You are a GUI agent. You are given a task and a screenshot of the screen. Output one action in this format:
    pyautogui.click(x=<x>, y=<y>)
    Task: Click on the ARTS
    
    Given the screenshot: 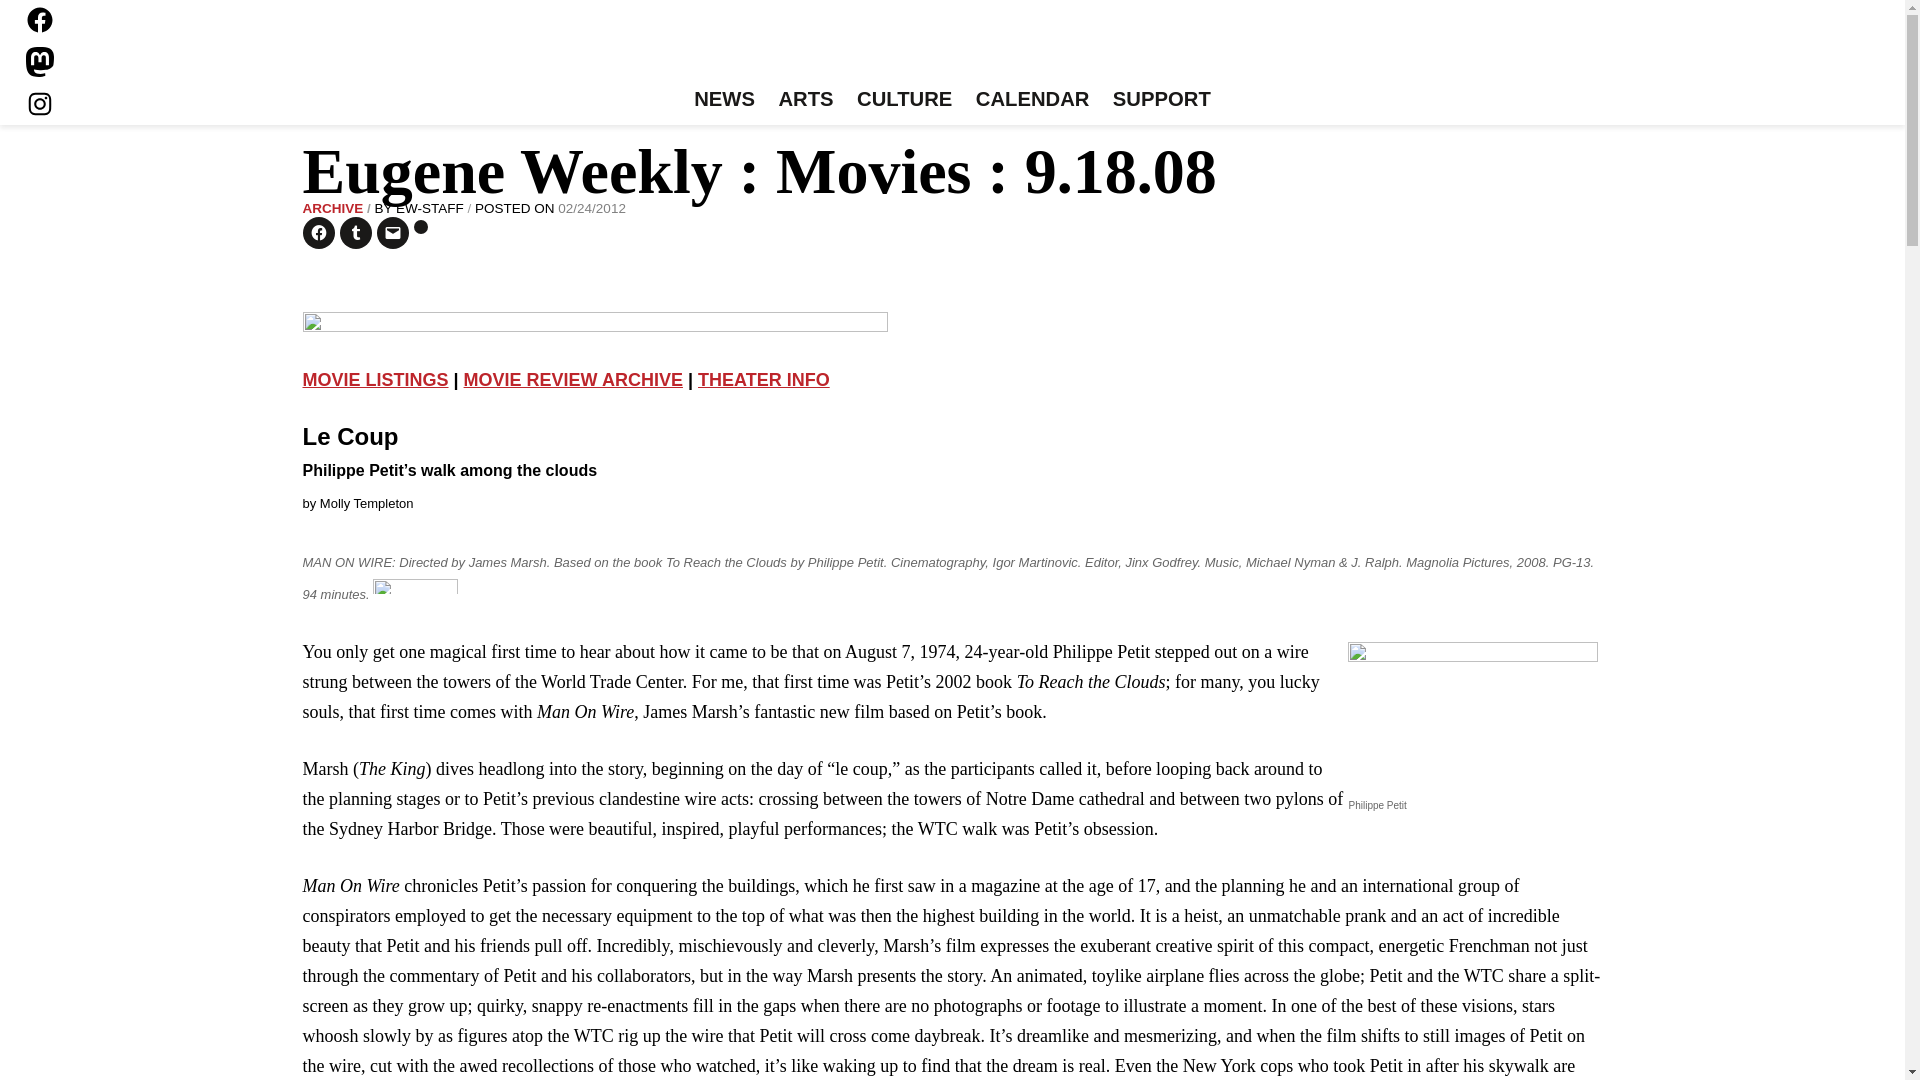 What is the action you would take?
    pyautogui.click(x=806, y=100)
    